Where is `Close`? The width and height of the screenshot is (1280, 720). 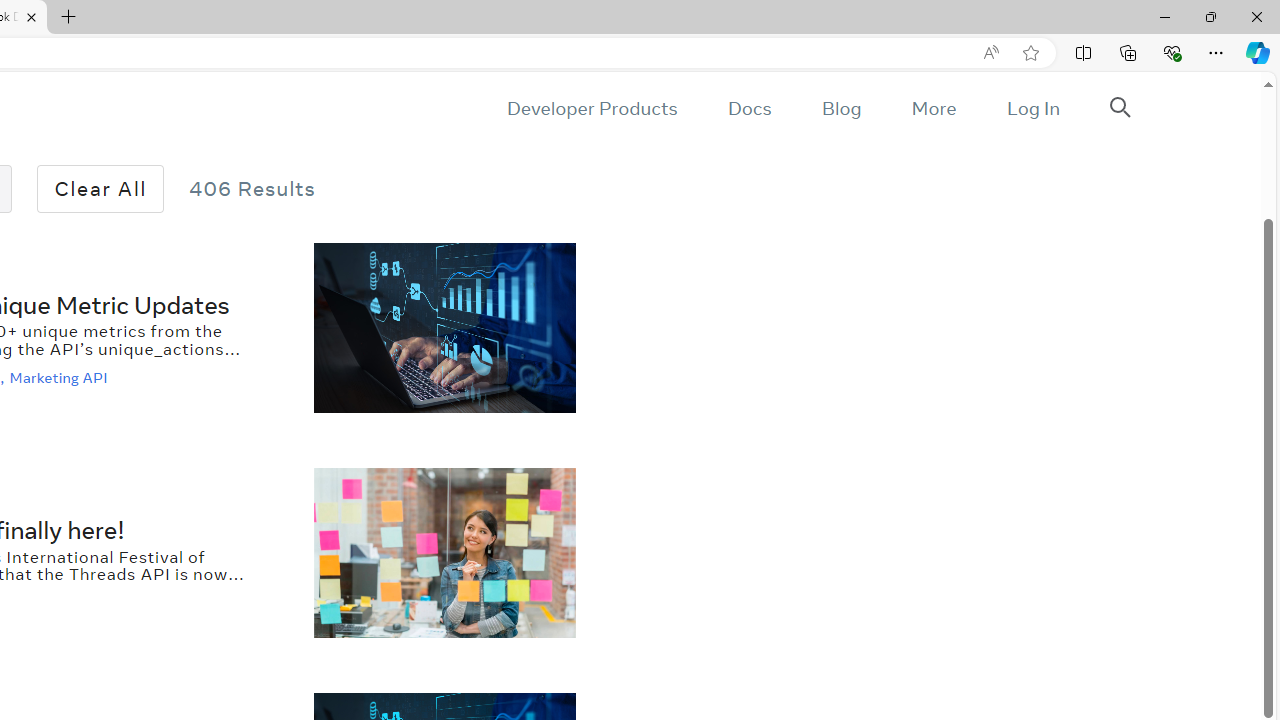
Close is located at coordinates (1256, 16).